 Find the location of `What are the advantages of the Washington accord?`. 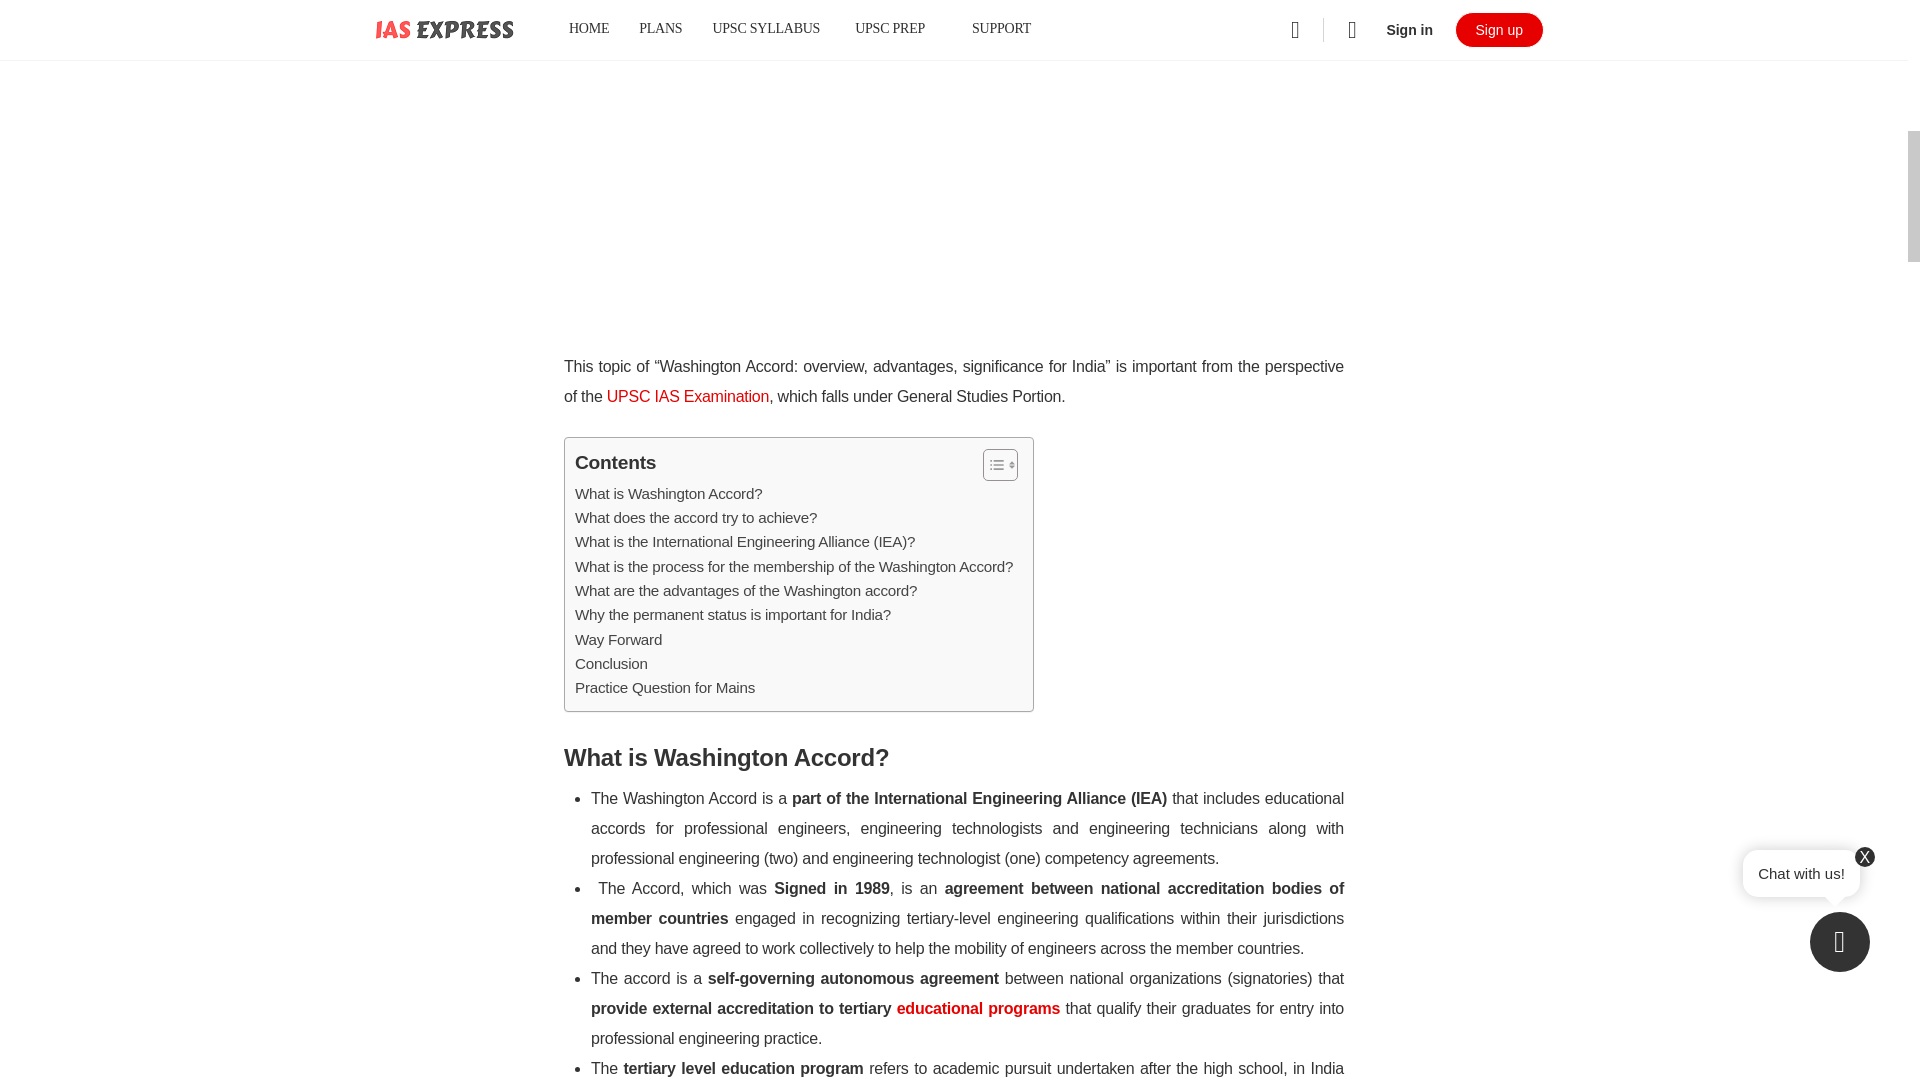

What are the advantages of the Washington accord? is located at coordinates (746, 590).